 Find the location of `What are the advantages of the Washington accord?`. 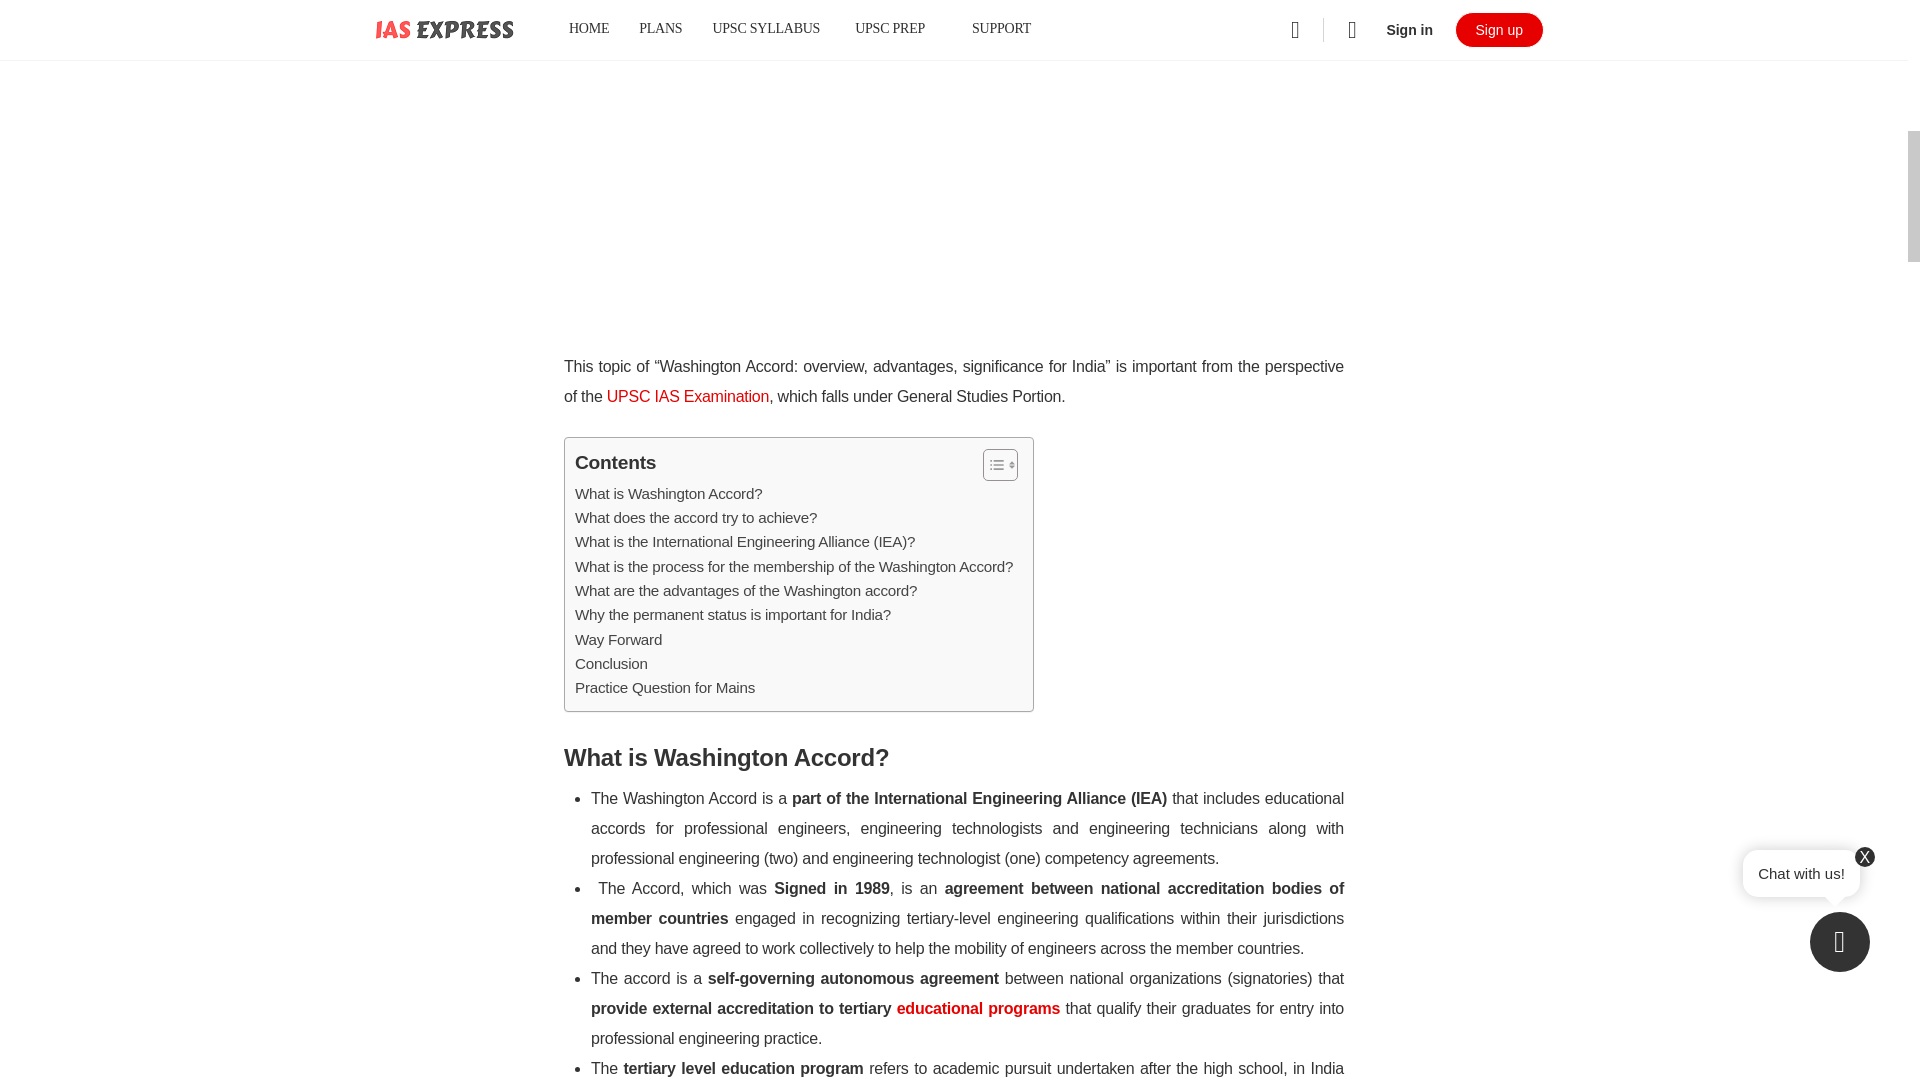

What are the advantages of the Washington accord? is located at coordinates (746, 590).